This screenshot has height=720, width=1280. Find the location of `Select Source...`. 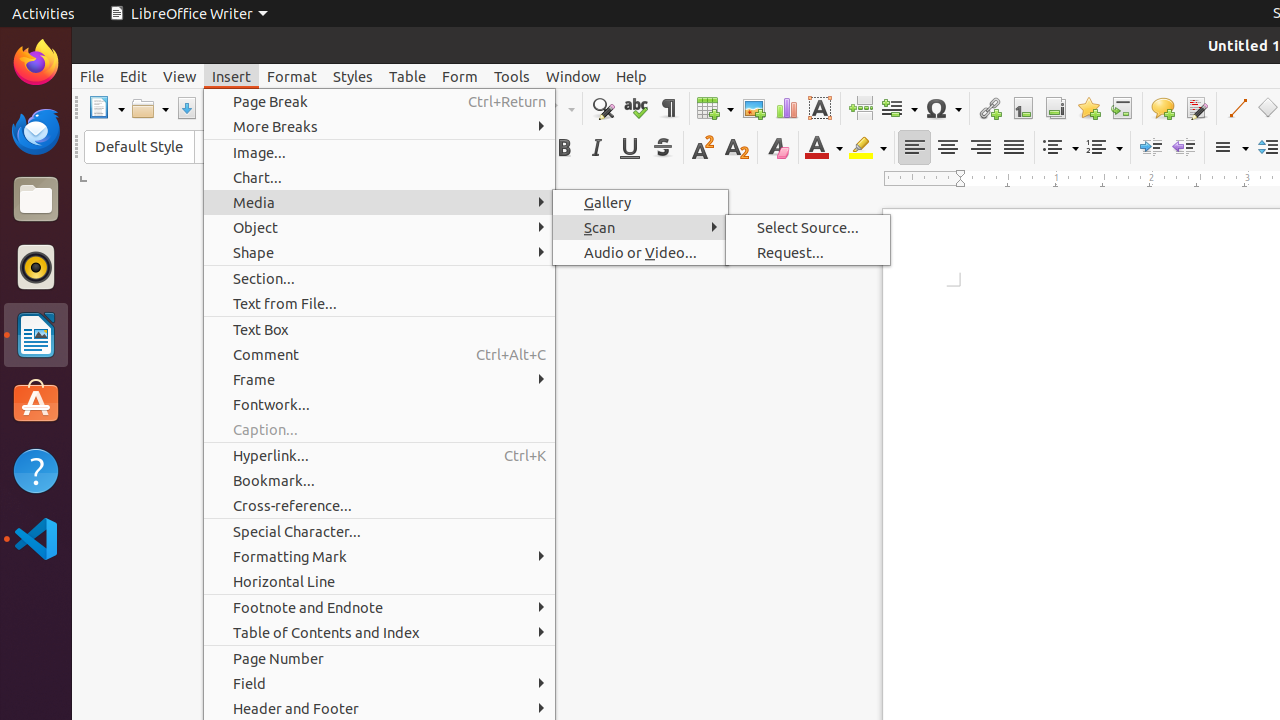

Select Source... is located at coordinates (808, 228).